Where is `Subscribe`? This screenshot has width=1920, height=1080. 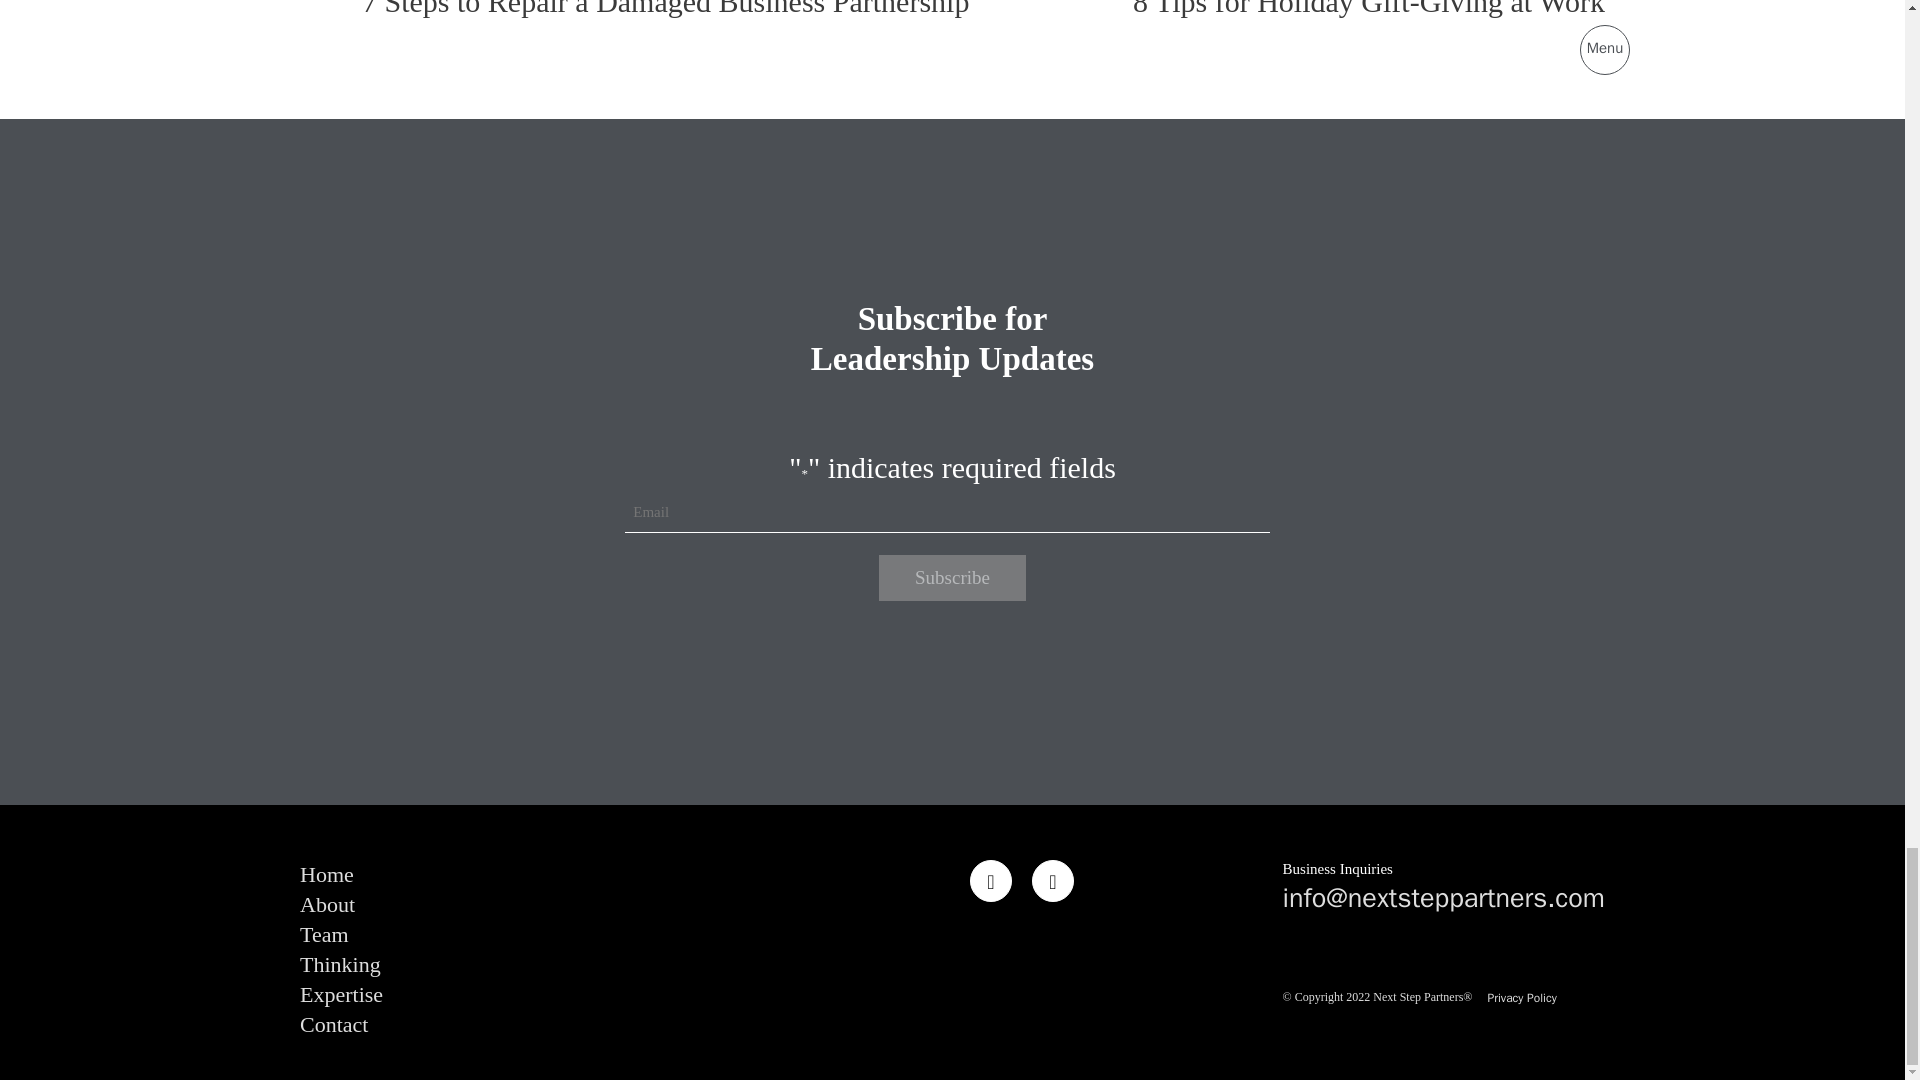 Subscribe is located at coordinates (952, 577).